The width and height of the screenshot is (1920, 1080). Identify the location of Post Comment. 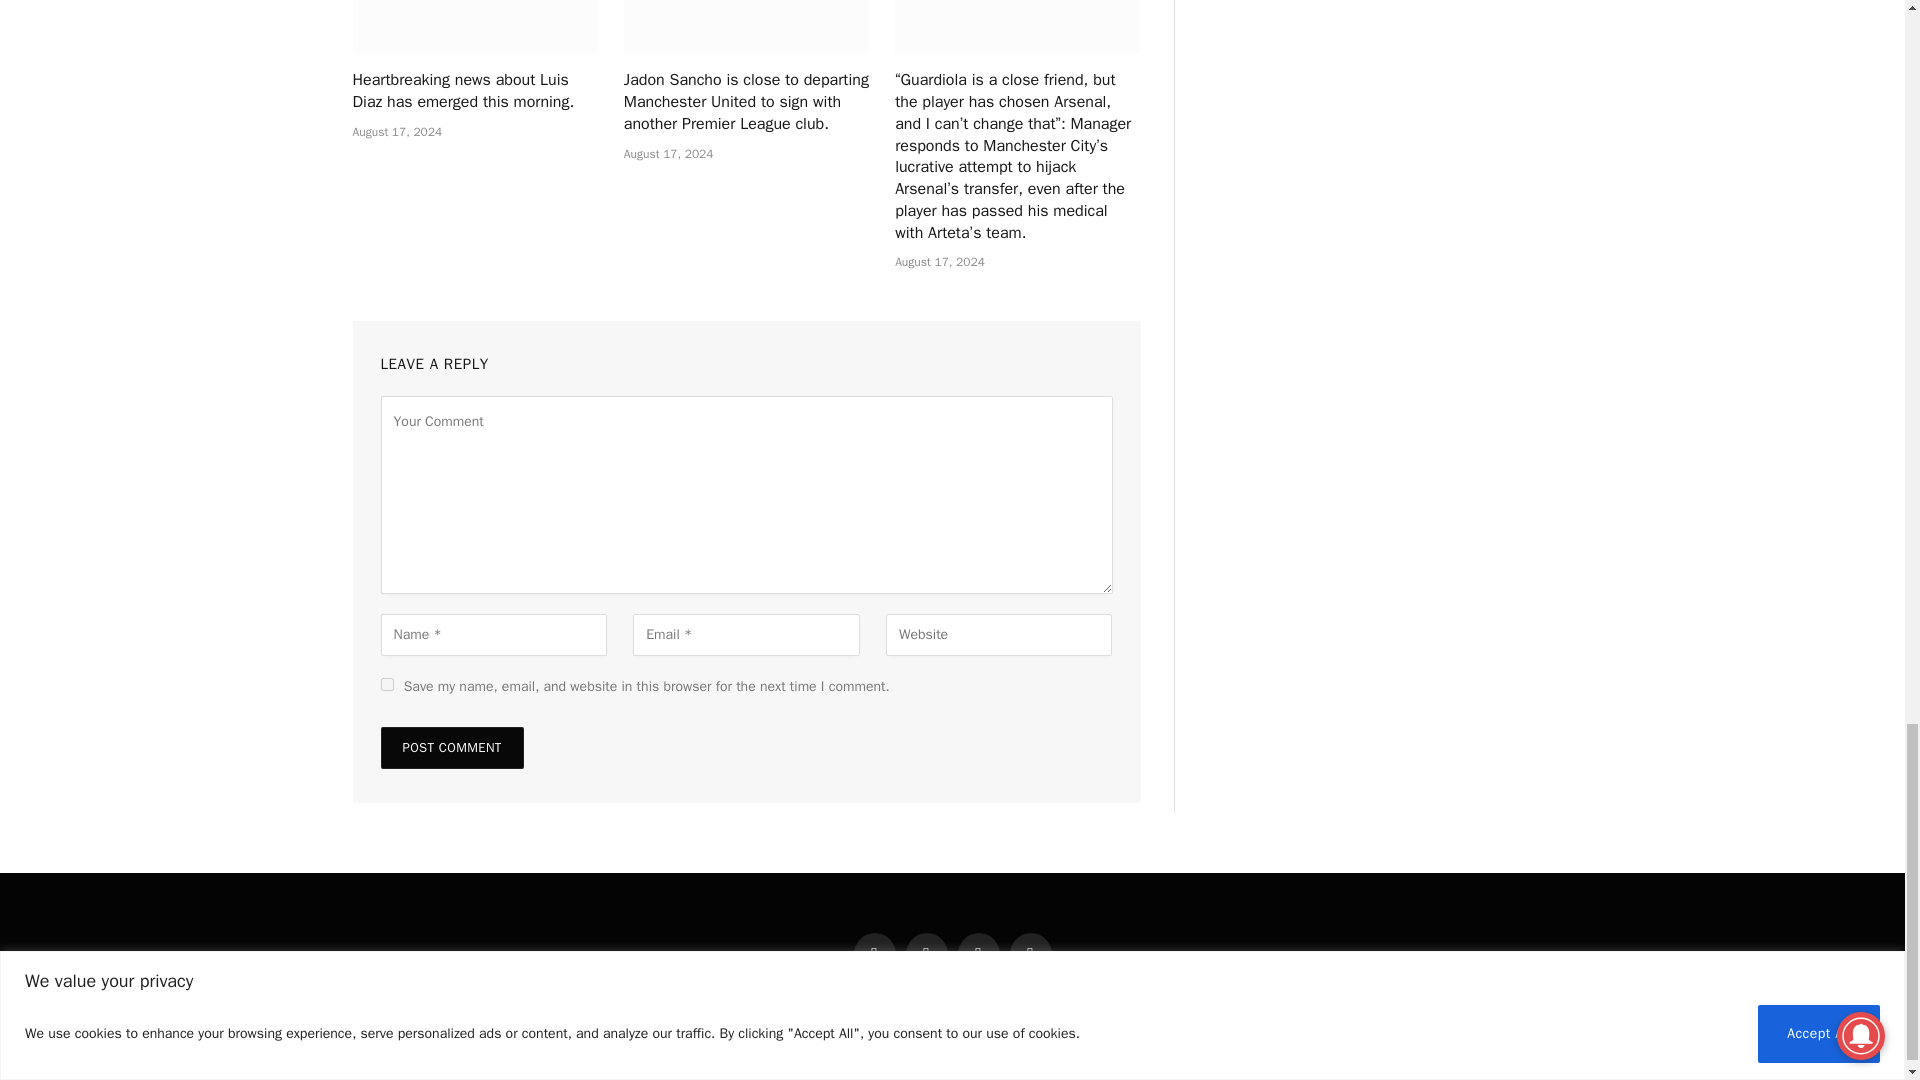
(451, 747).